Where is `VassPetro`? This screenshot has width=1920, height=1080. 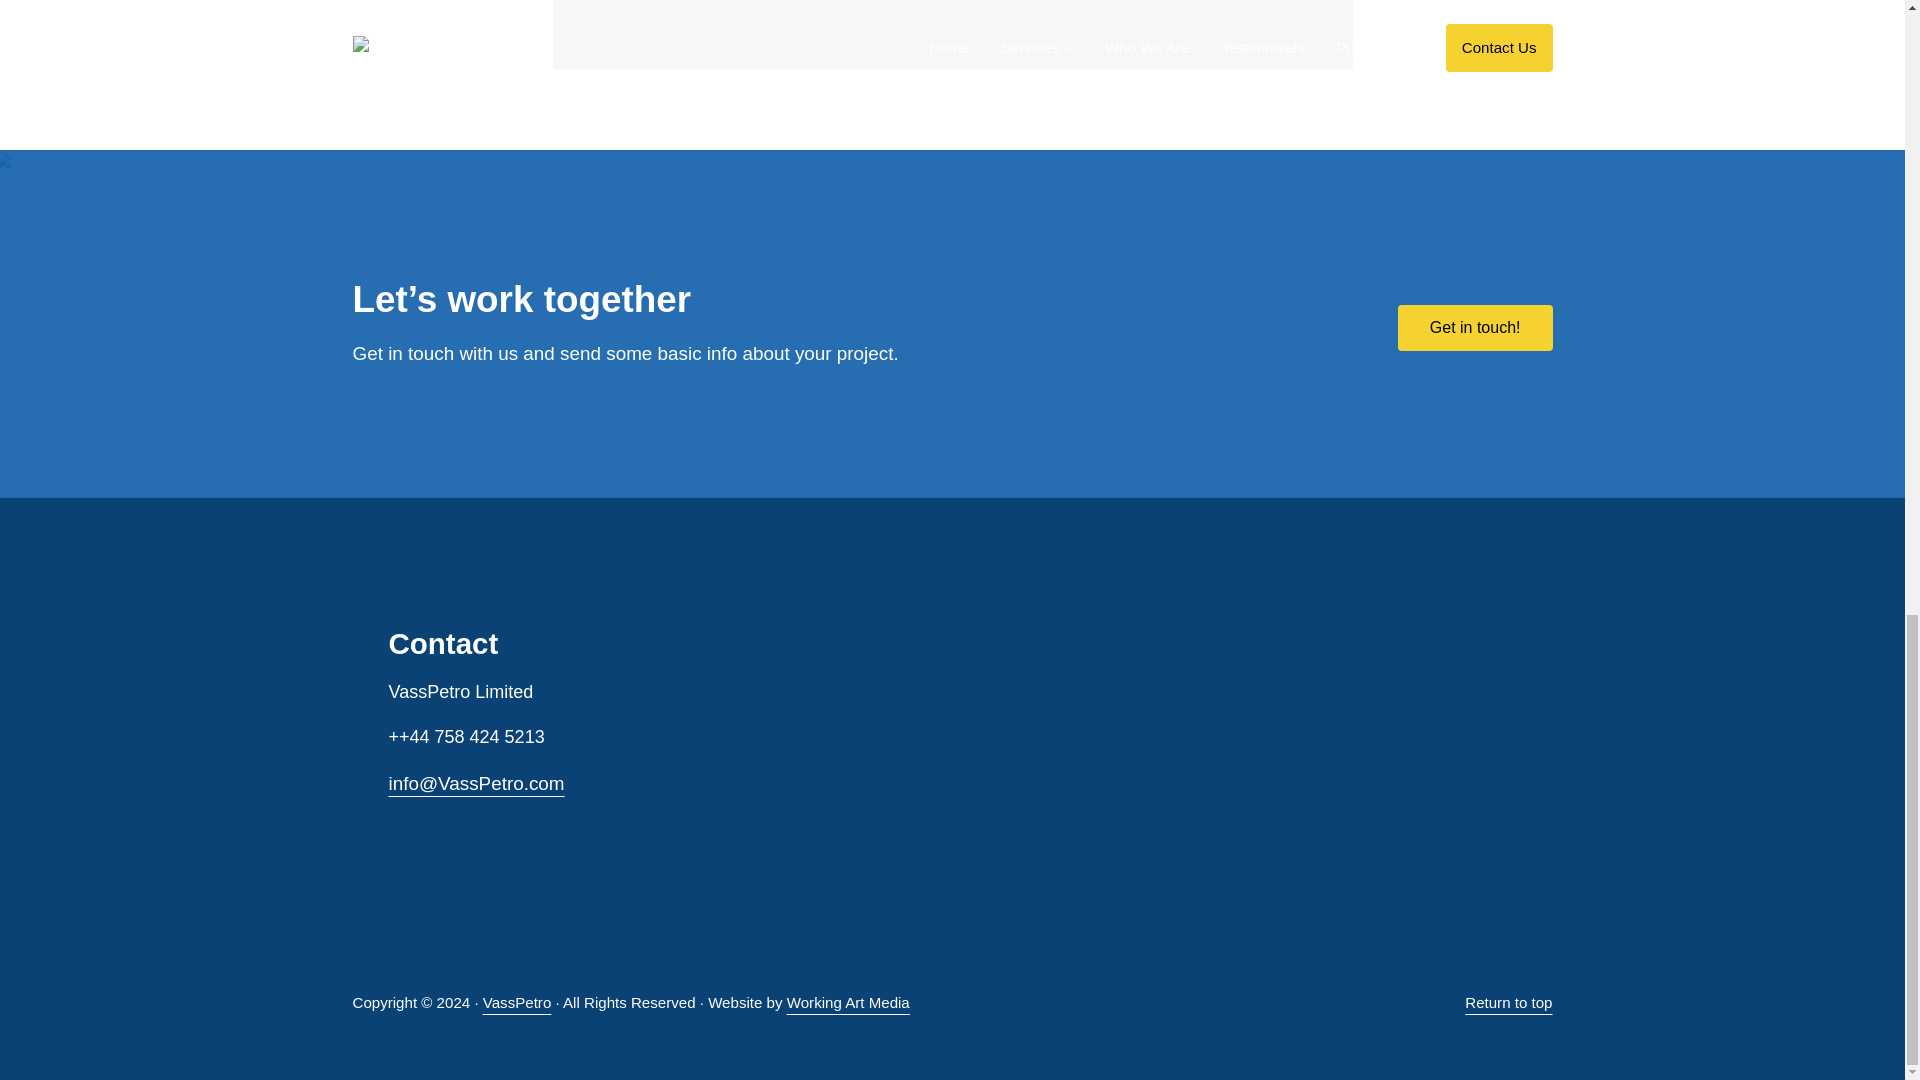
VassPetro is located at coordinates (518, 1002).